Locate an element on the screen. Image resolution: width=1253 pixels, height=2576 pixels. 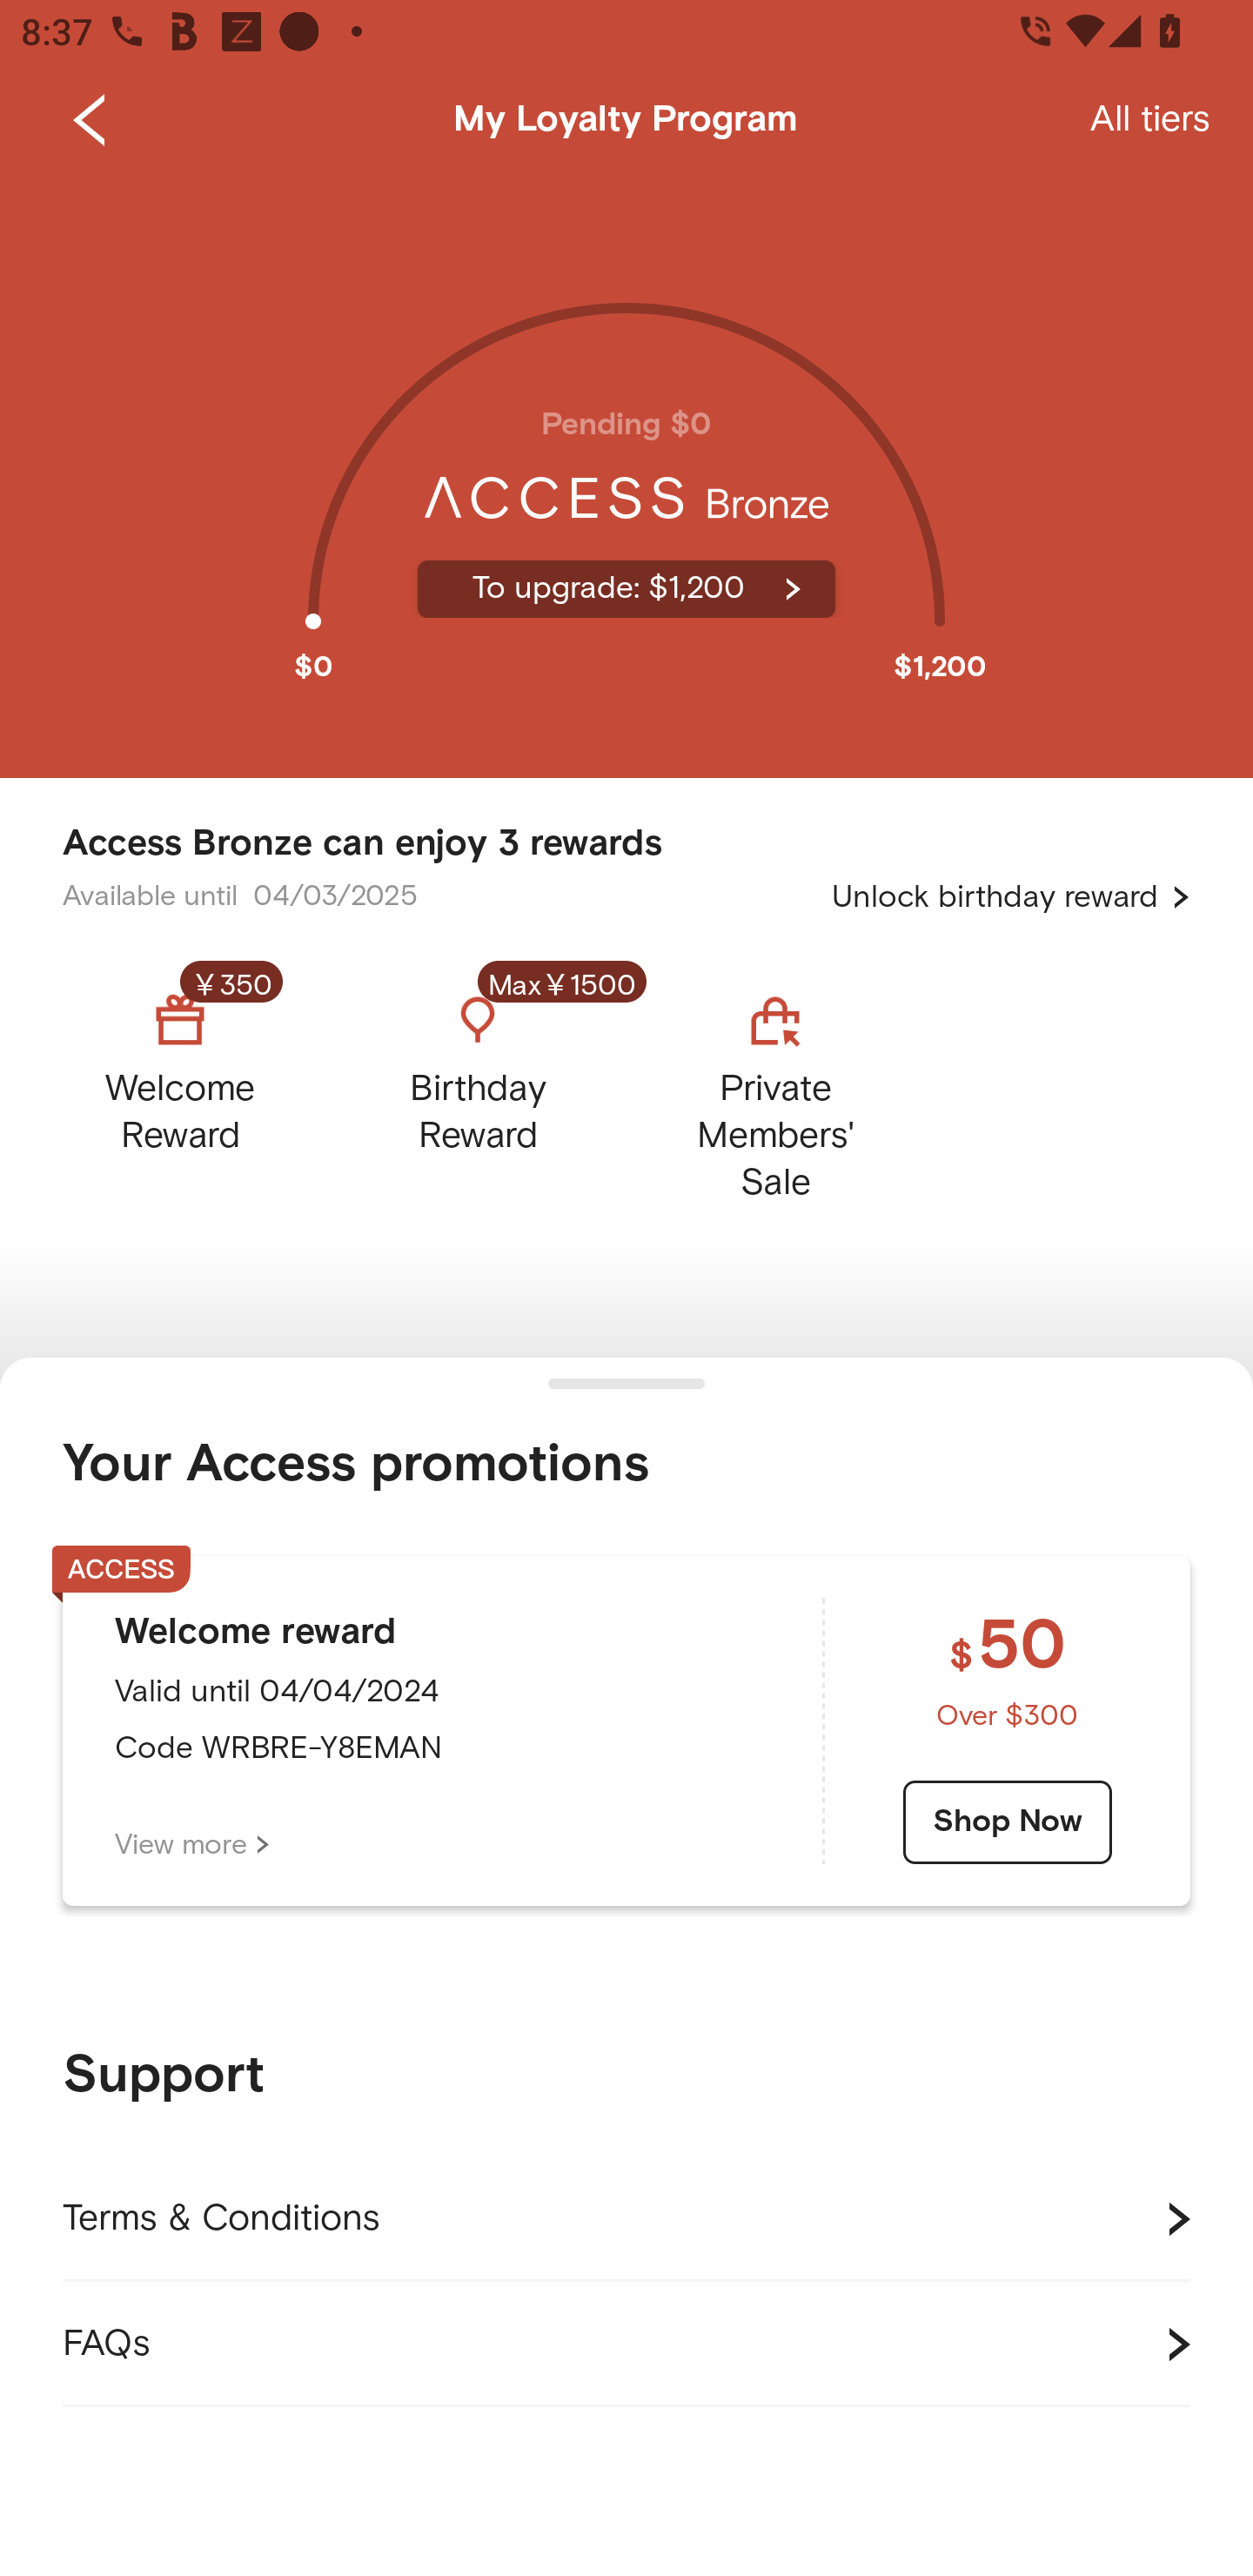
Max￥1500 Birthday Reward is located at coordinates (478, 1090).